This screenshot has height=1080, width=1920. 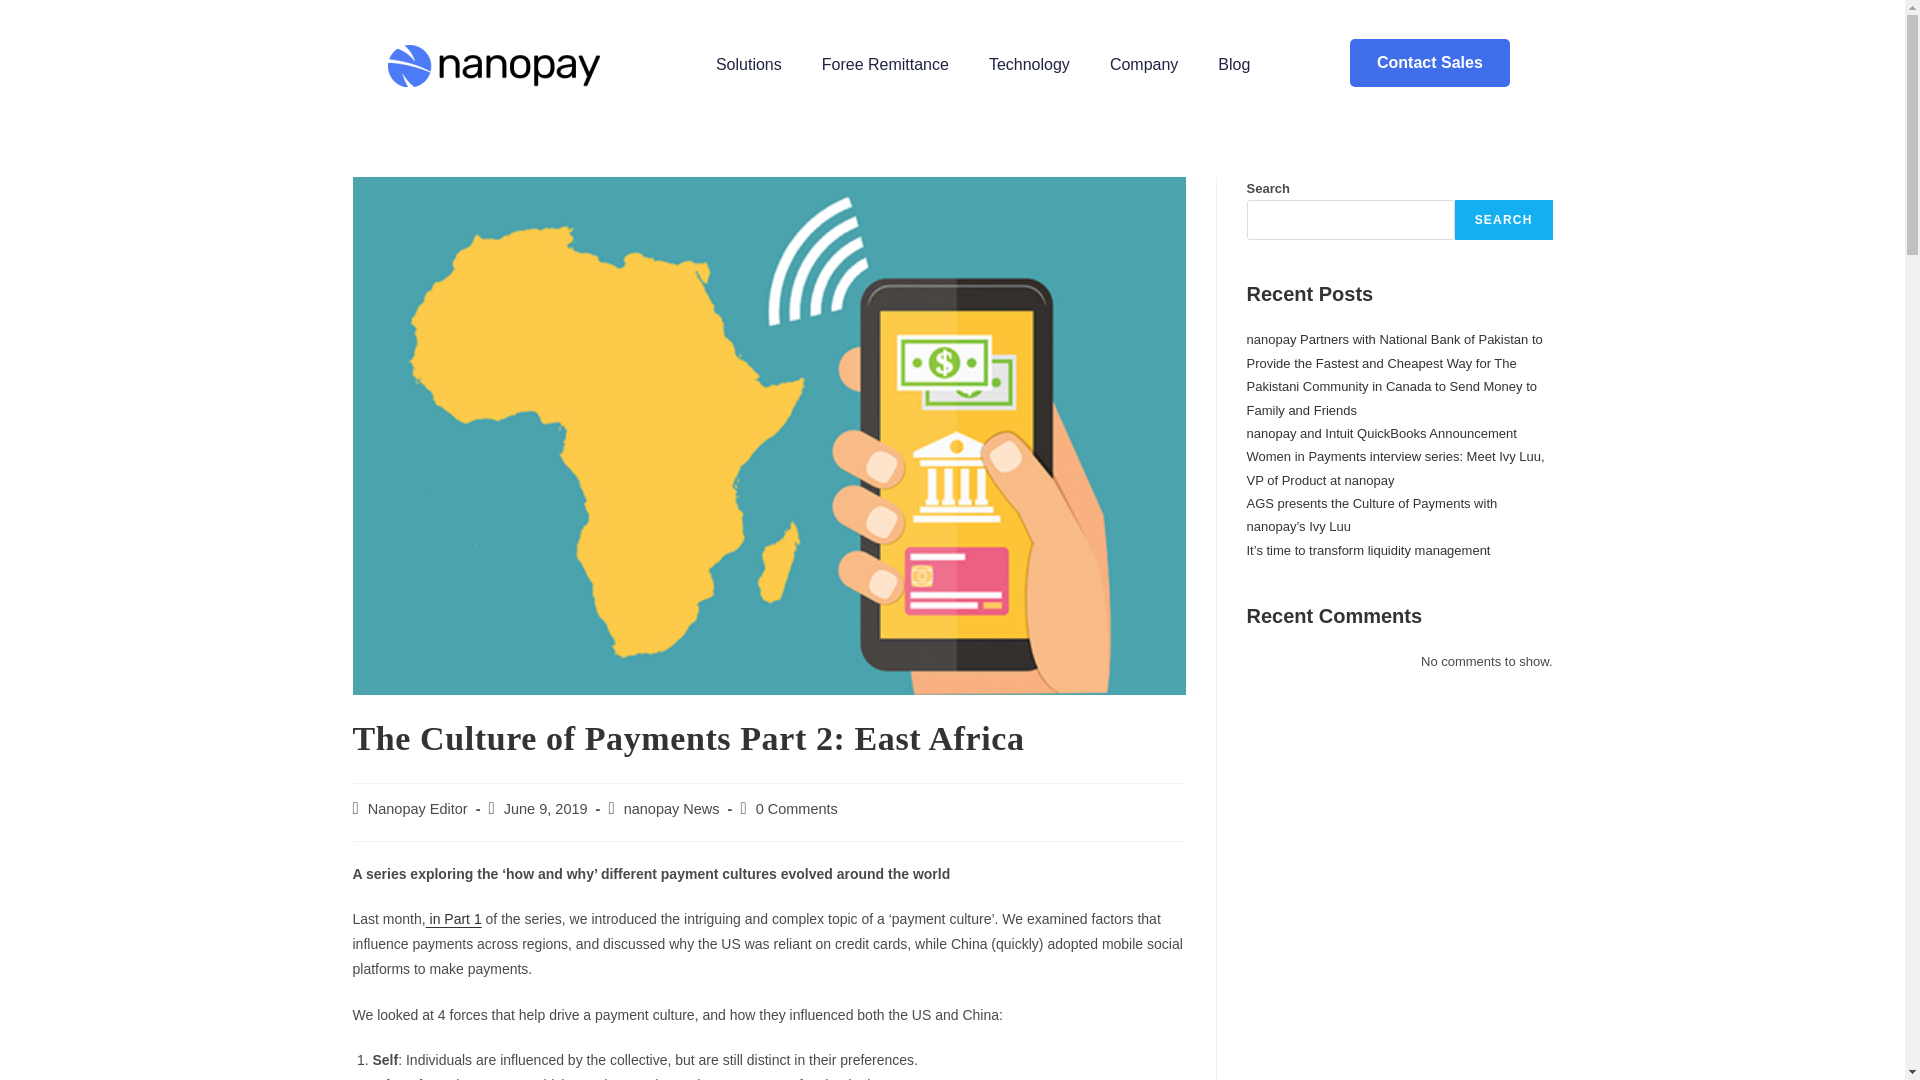 I want to click on nanopay Classic Logo, so click(x=493, y=66).